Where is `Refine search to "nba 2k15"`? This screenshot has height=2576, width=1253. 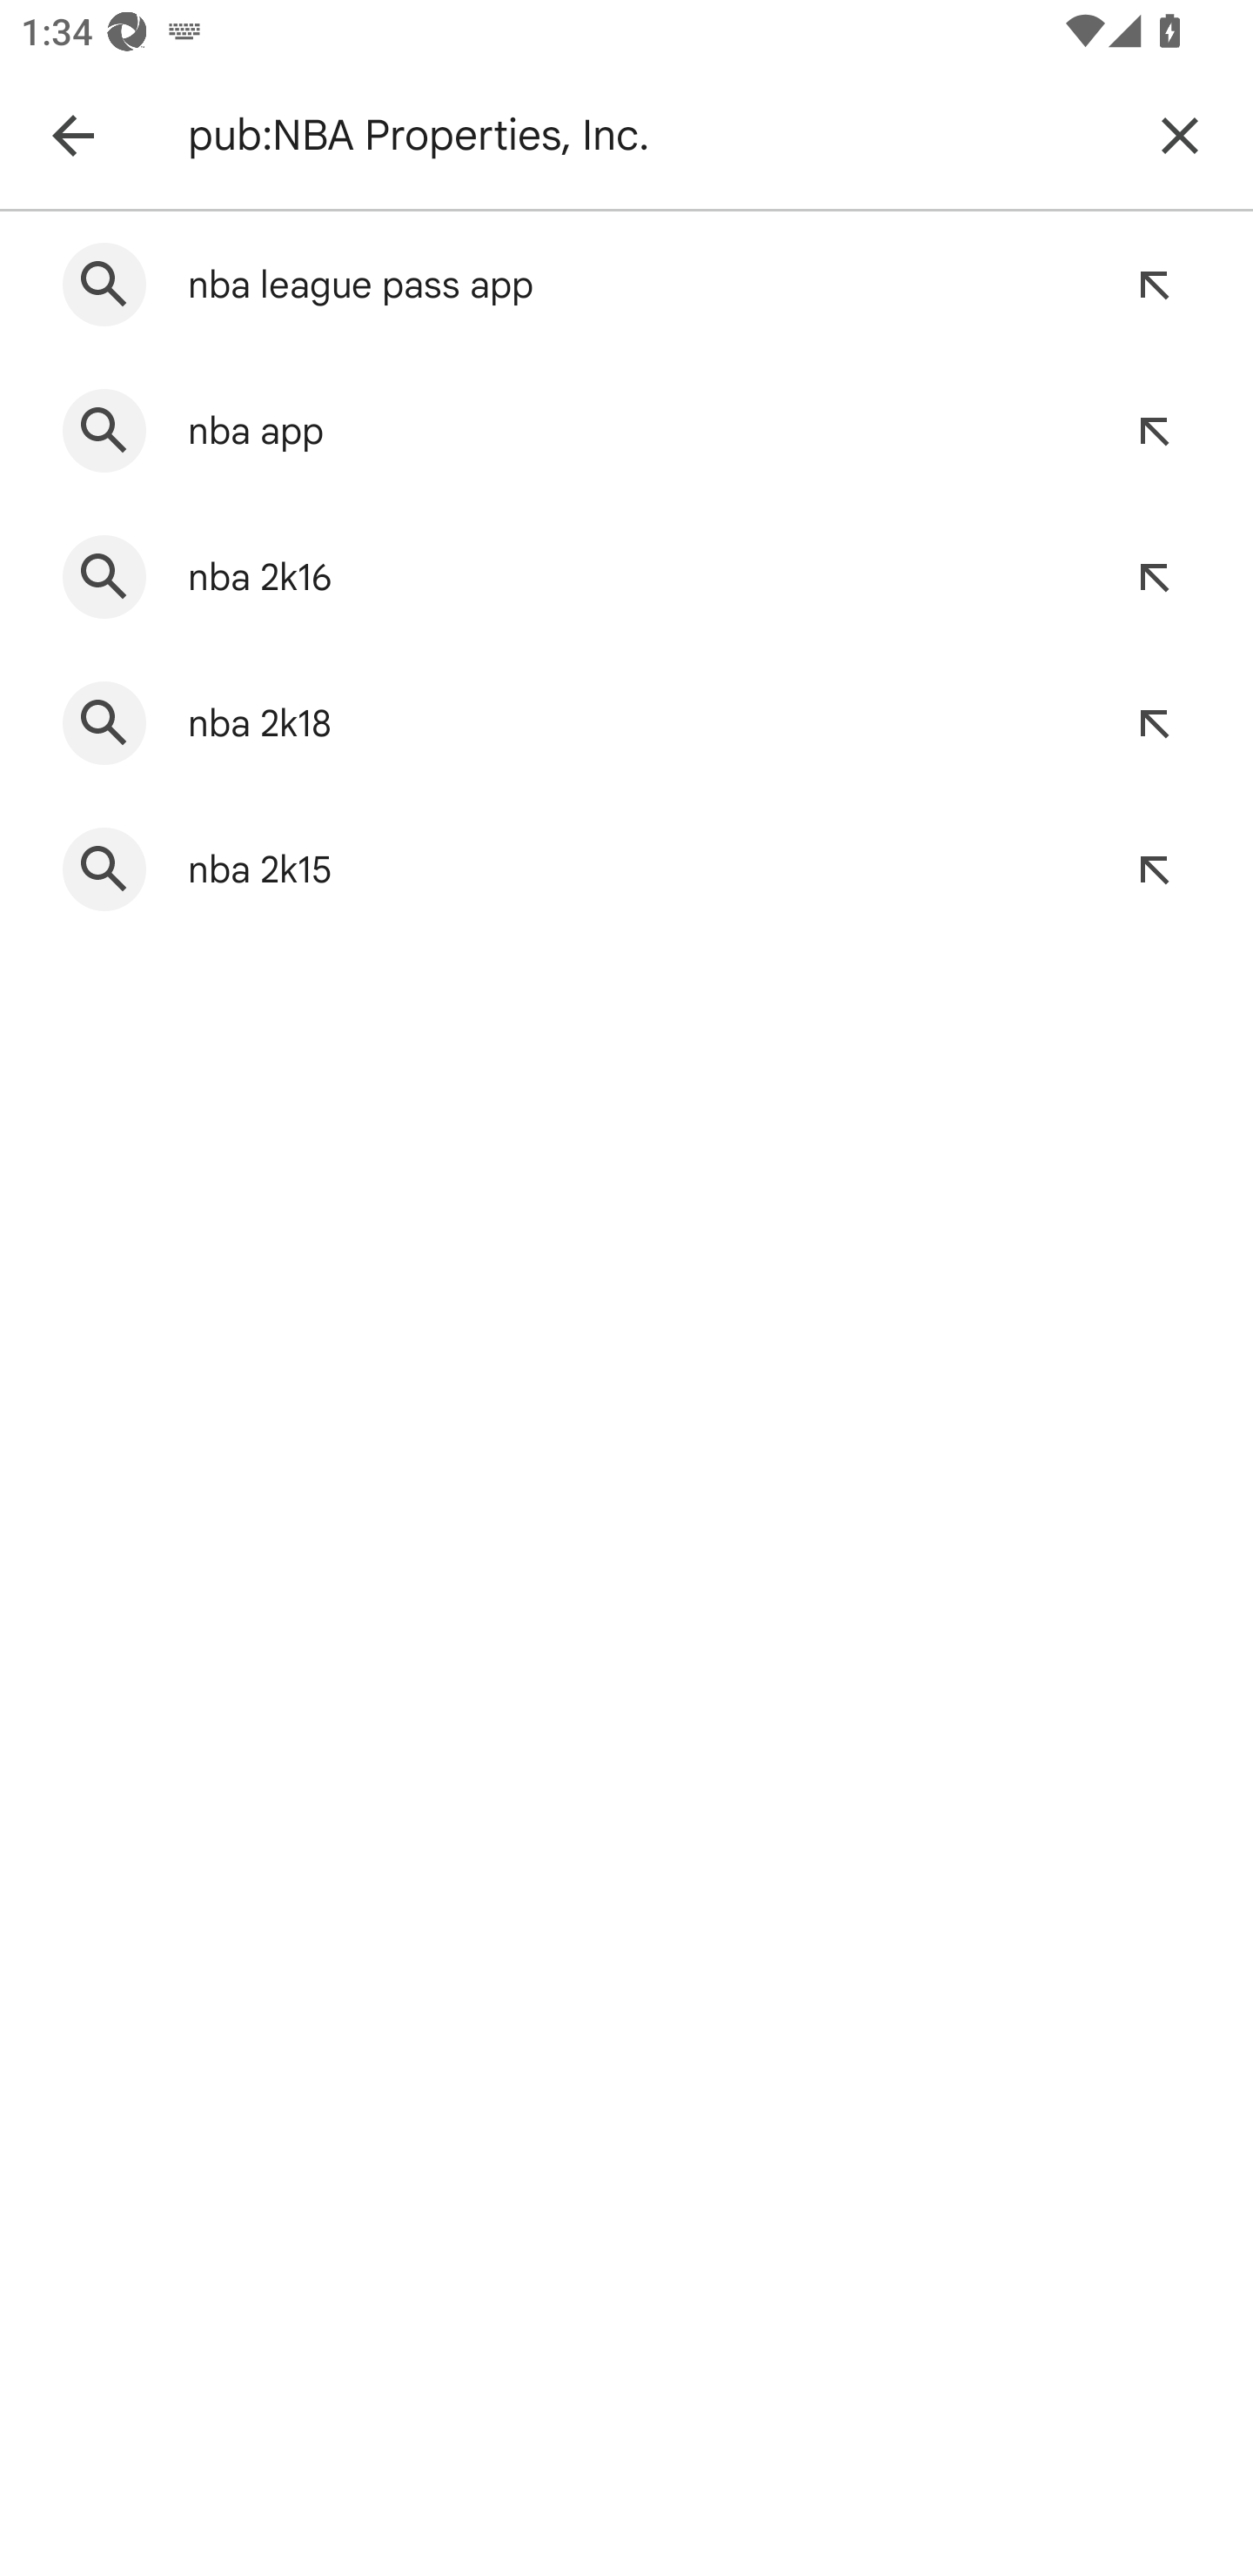
Refine search to "nba 2k15" is located at coordinates (1154, 869).